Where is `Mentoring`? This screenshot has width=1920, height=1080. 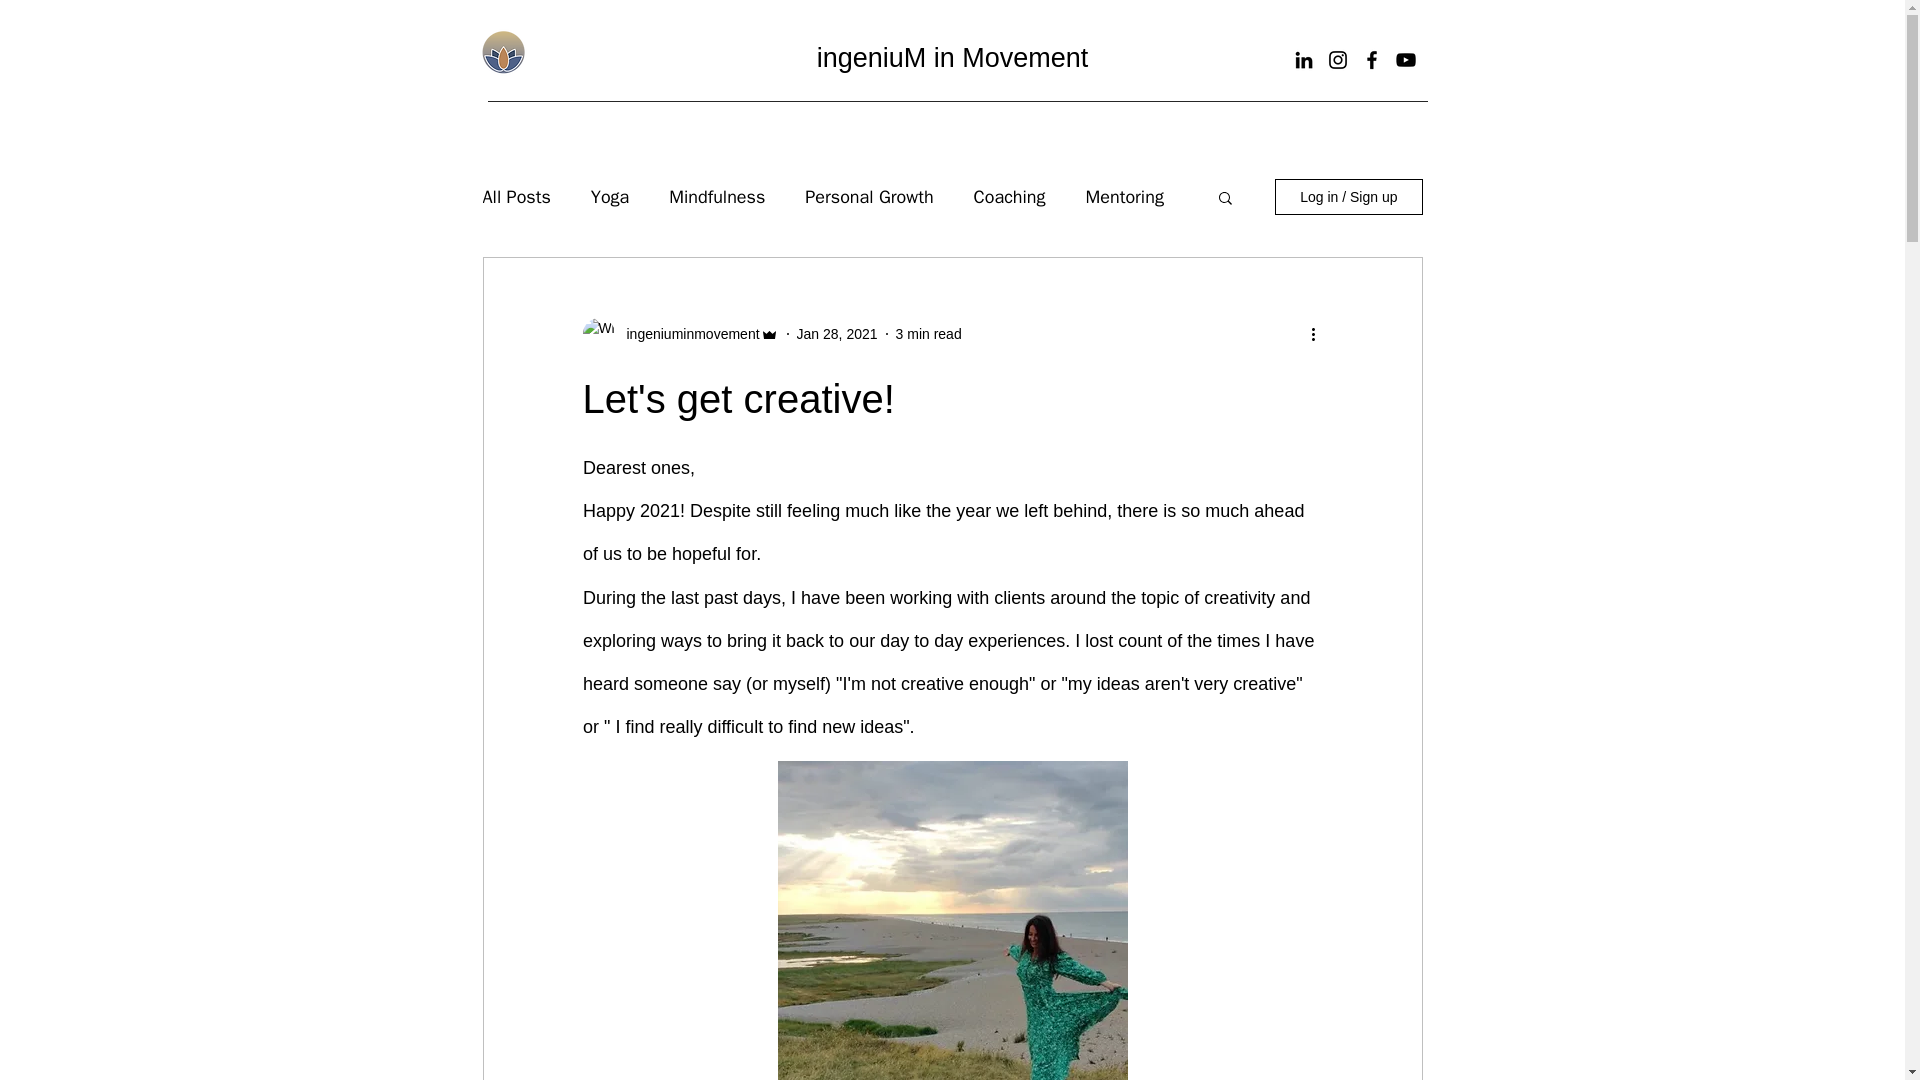
Mentoring is located at coordinates (1124, 196).